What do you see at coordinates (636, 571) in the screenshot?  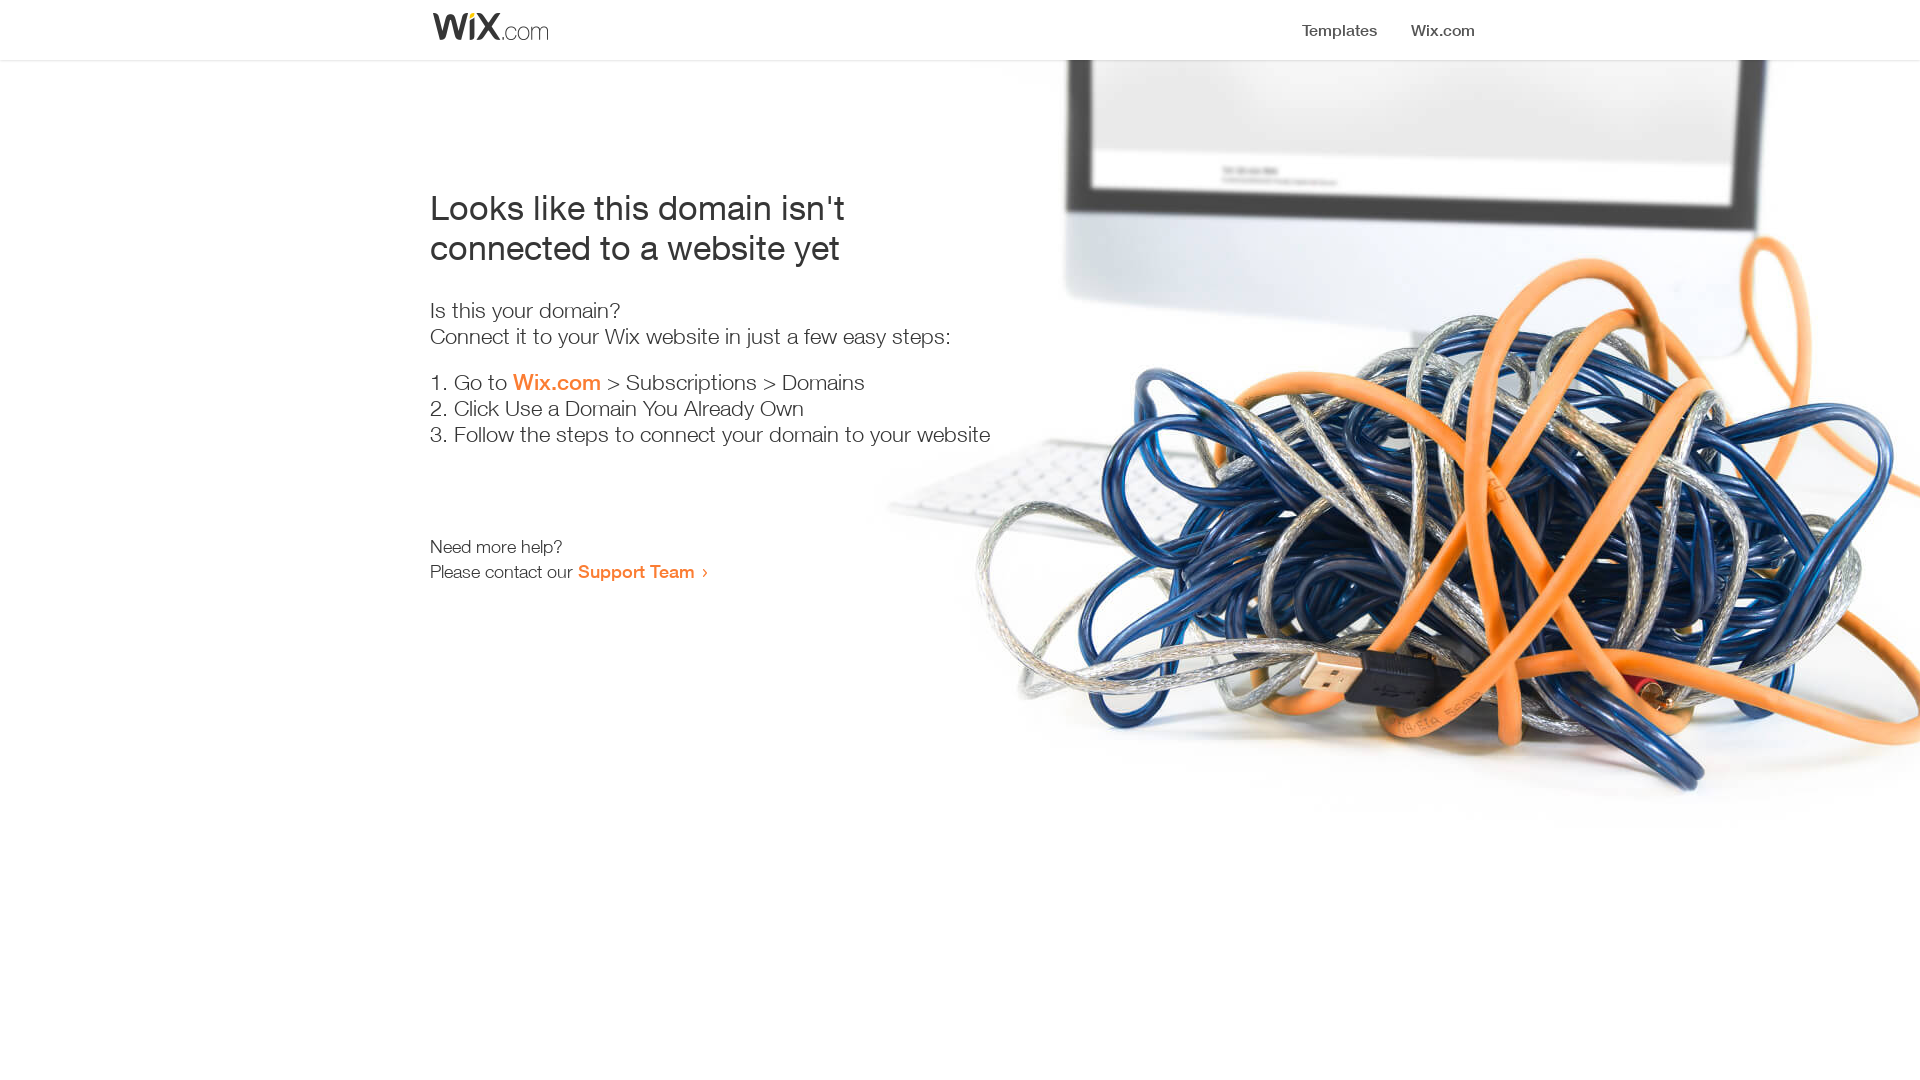 I see `Support Team` at bounding box center [636, 571].